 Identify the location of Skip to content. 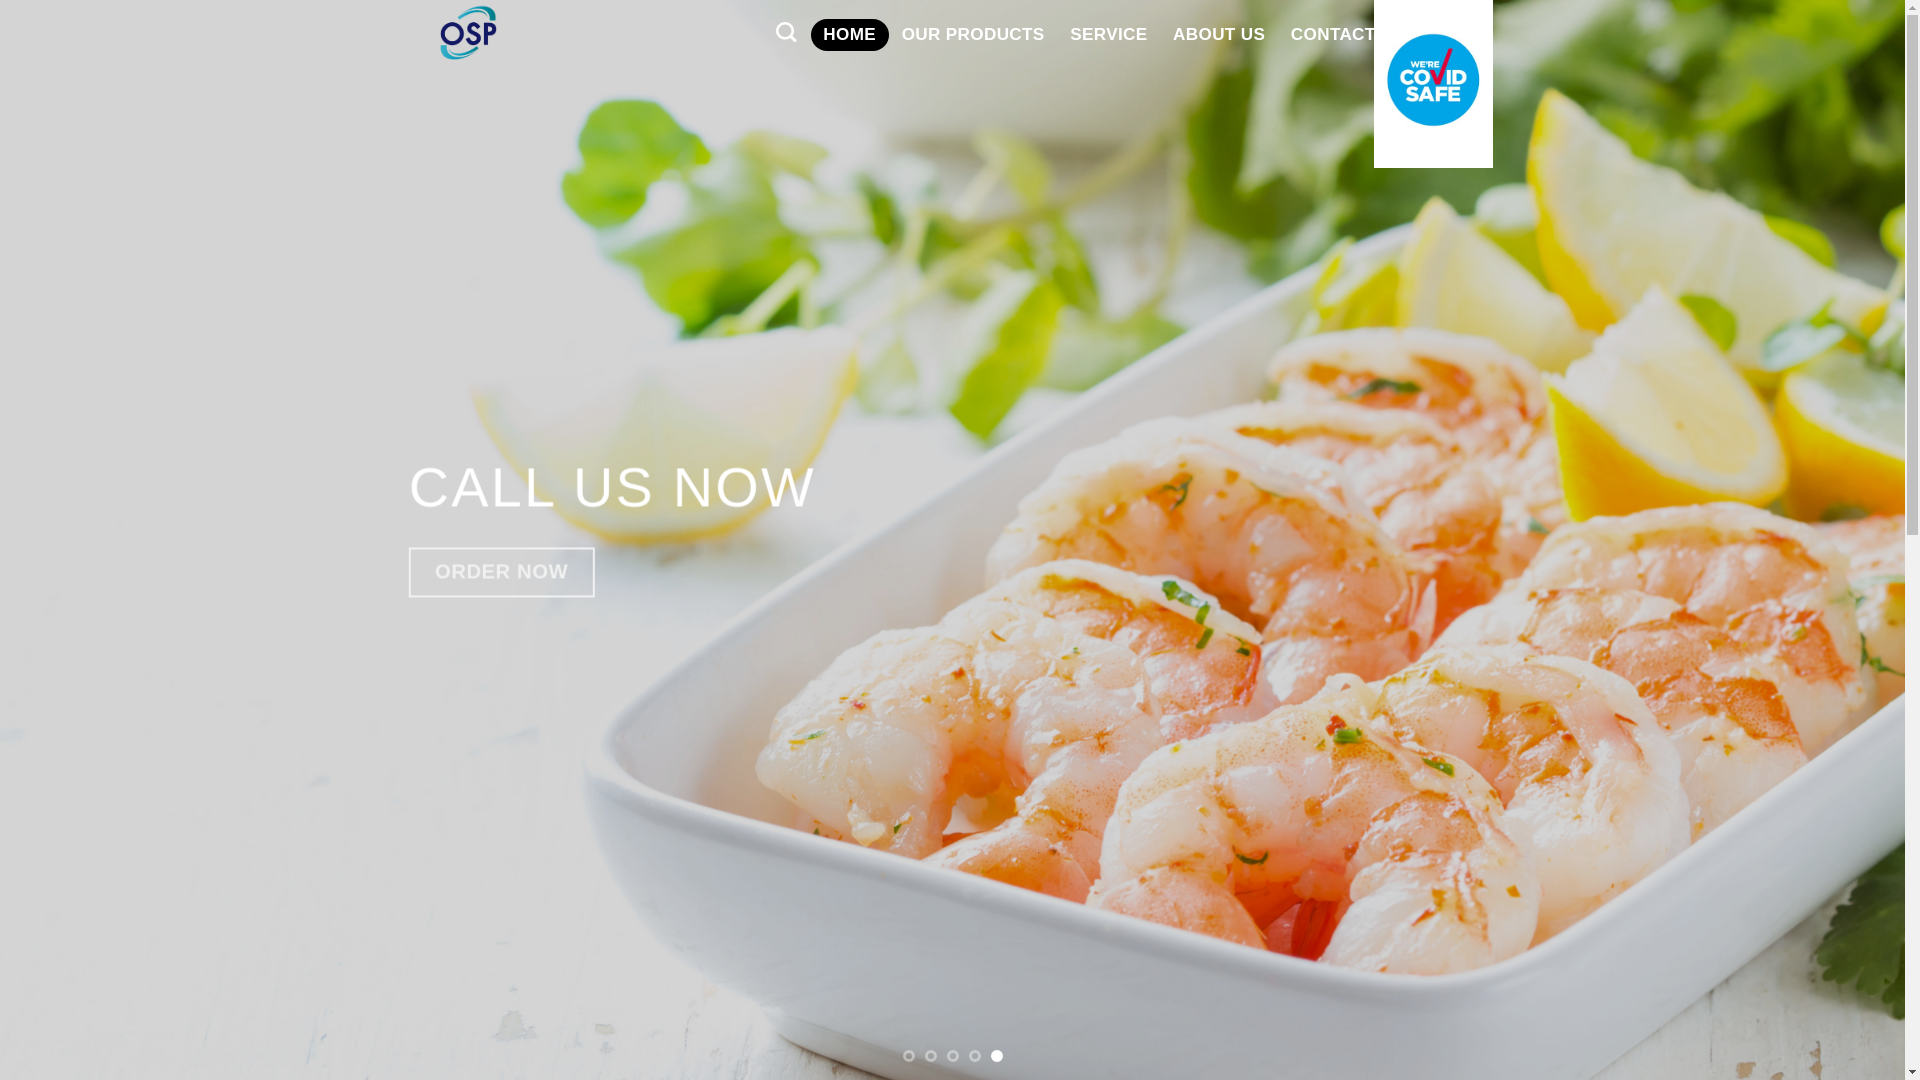
(0, 0).